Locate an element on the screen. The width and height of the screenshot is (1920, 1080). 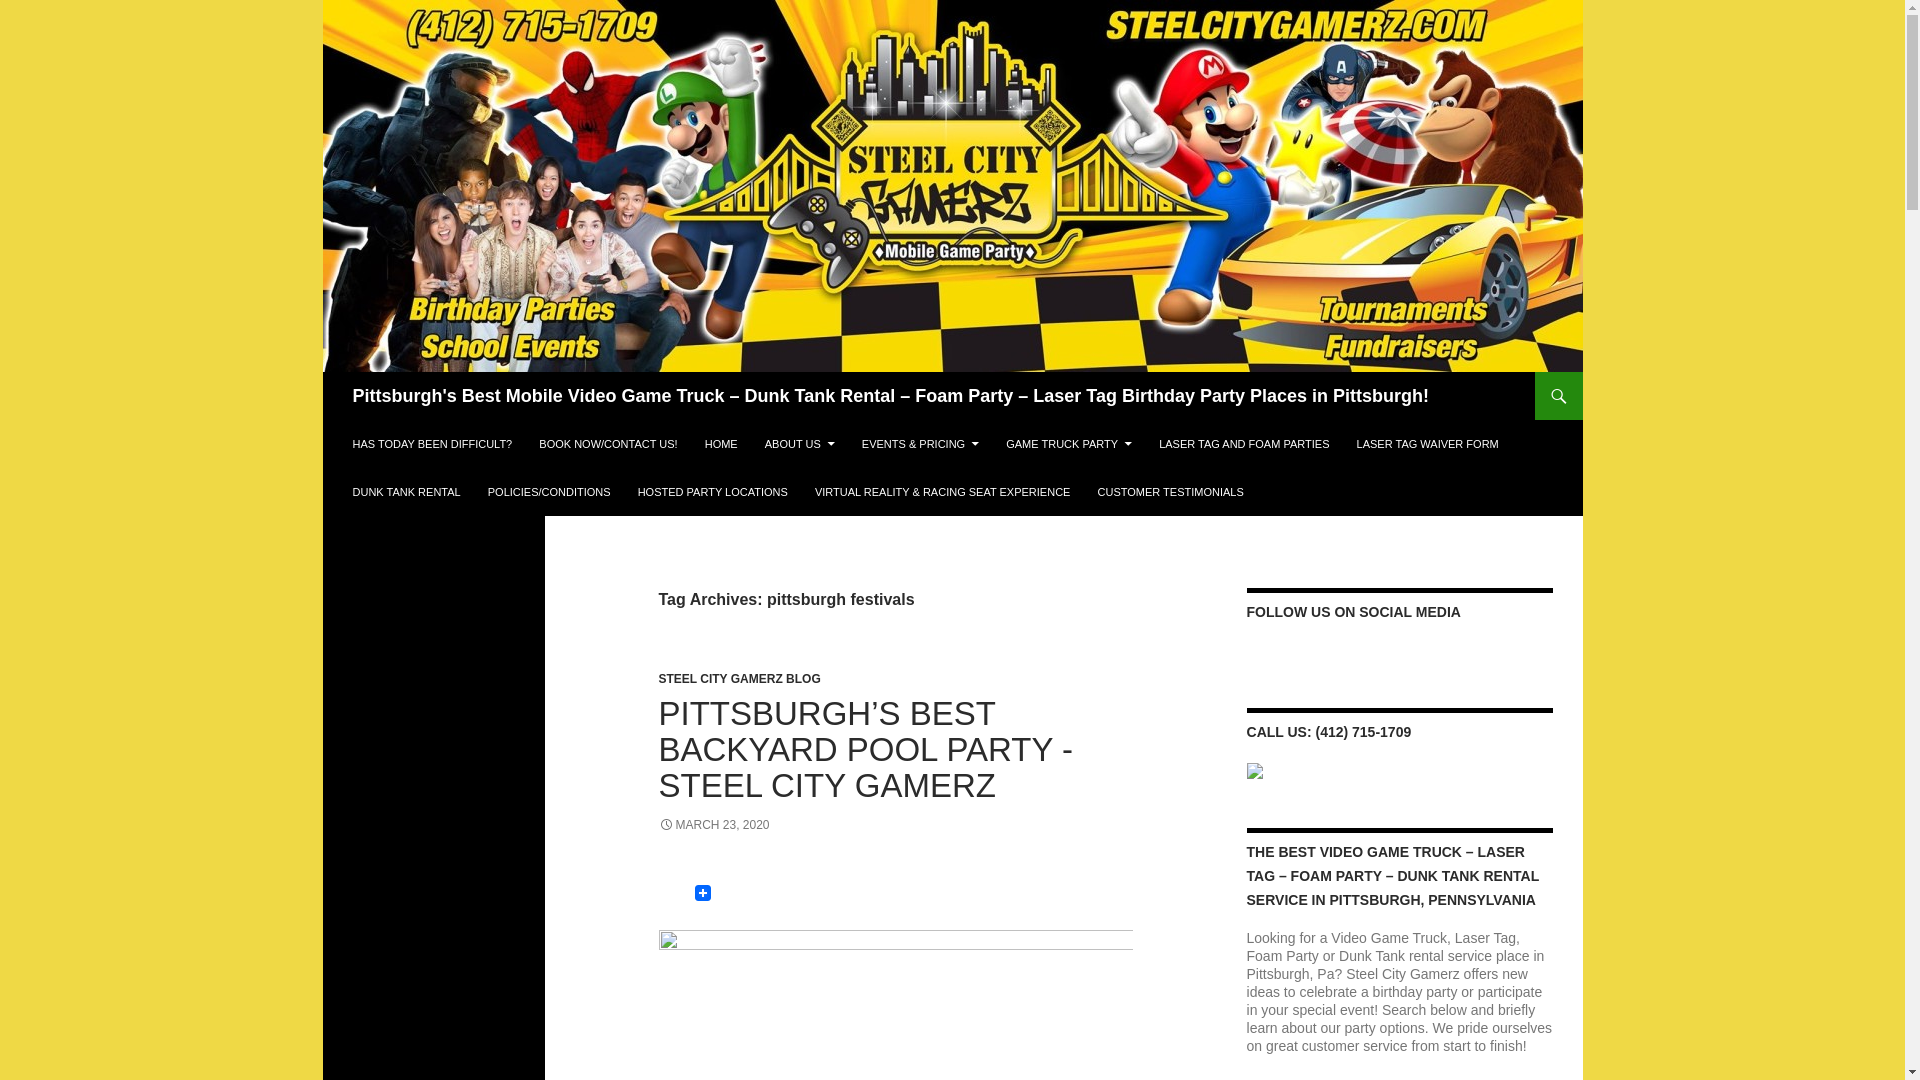
GAME TRUCK PARTY is located at coordinates (1069, 444).